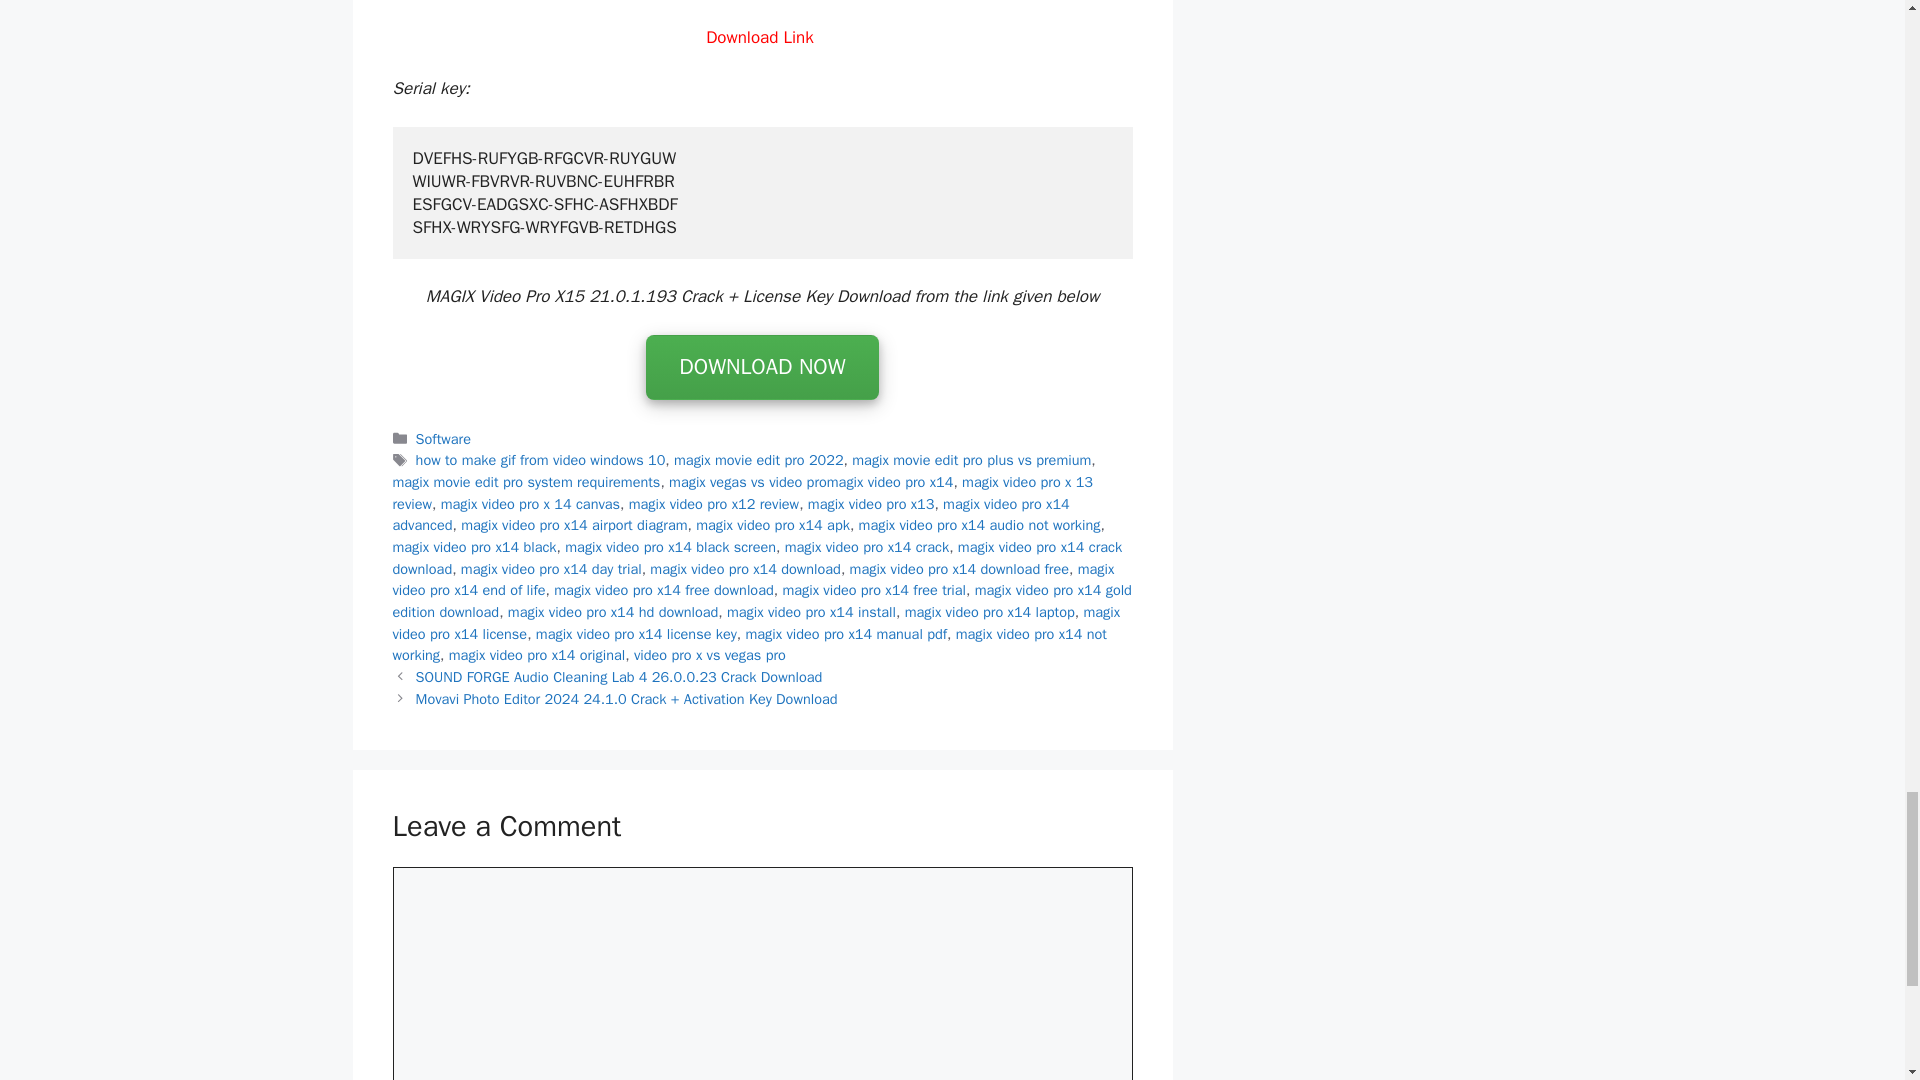 The height and width of the screenshot is (1080, 1920). I want to click on magix video pro x 14 canvas, so click(530, 504).